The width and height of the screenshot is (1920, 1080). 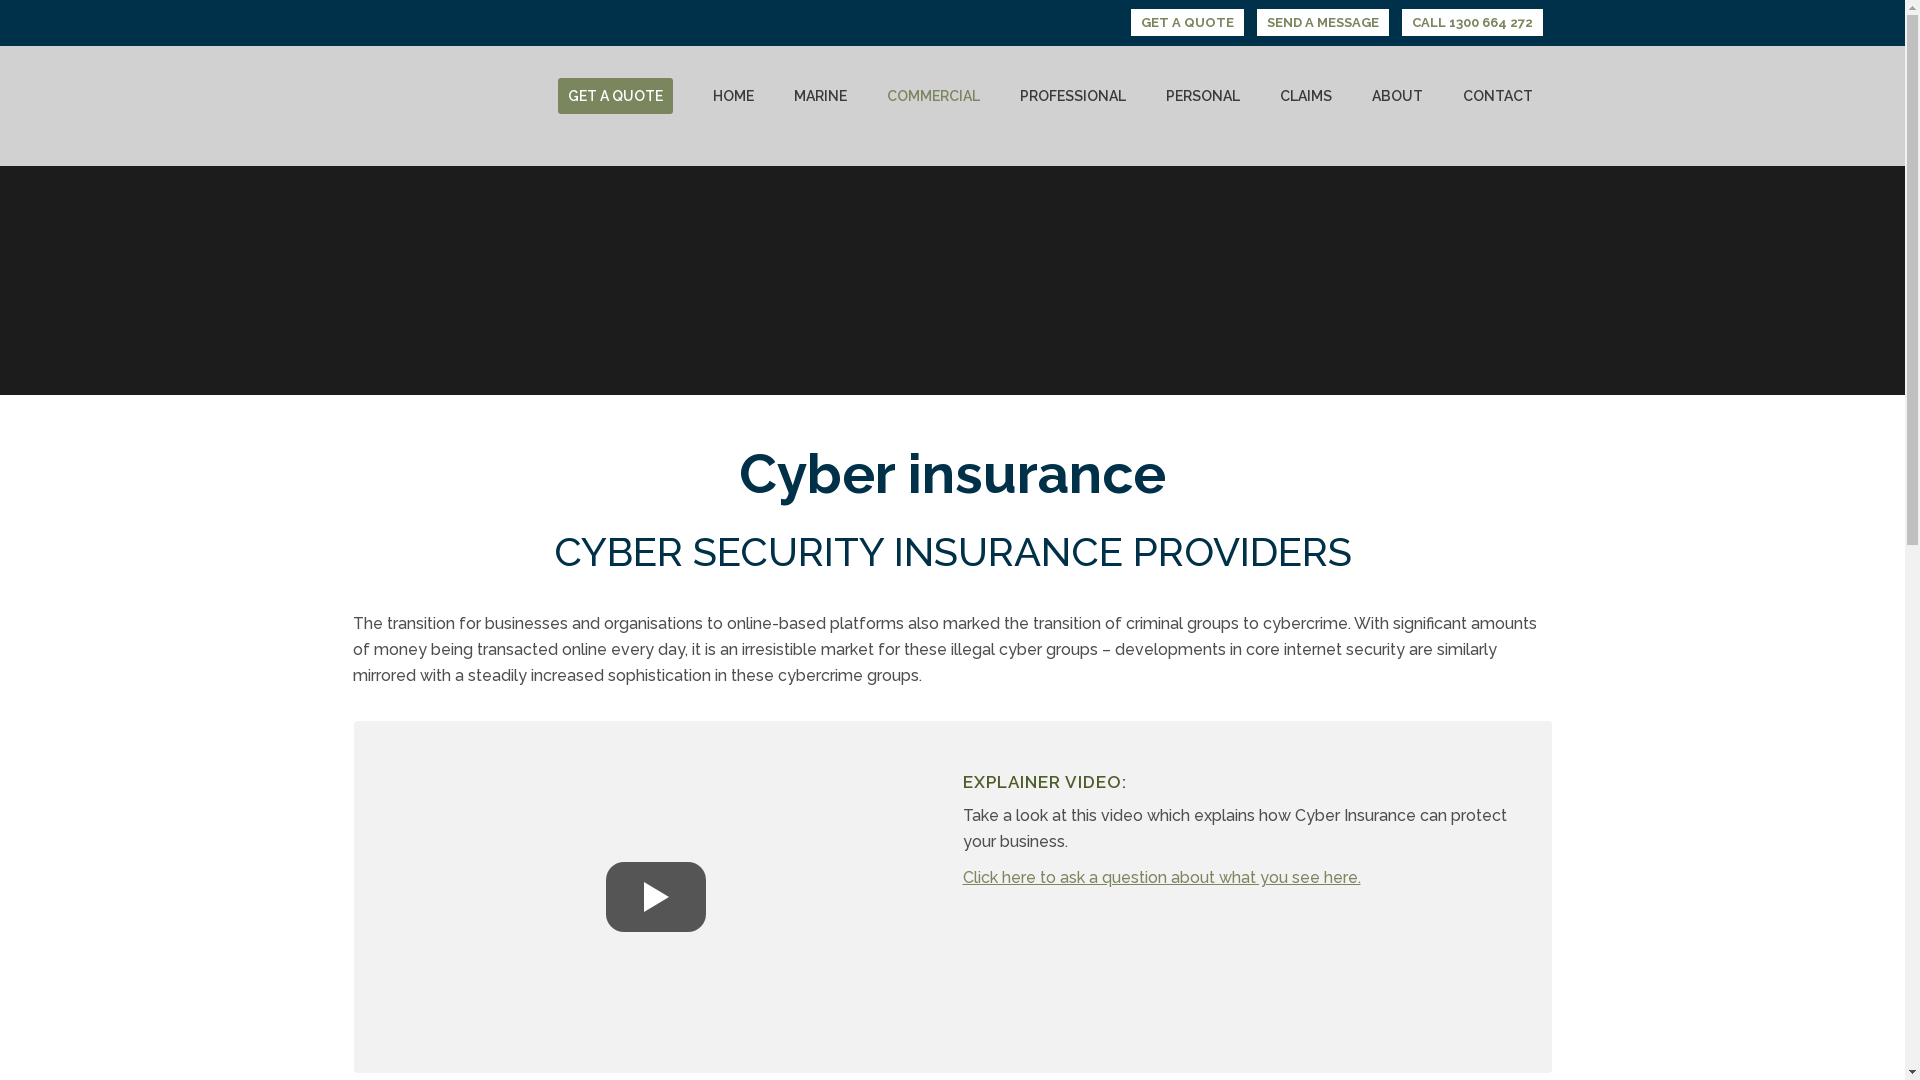 What do you see at coordinates (1497, 96) in the screenshot?
I see `CONTACT` at bounding box center [1497, 96].